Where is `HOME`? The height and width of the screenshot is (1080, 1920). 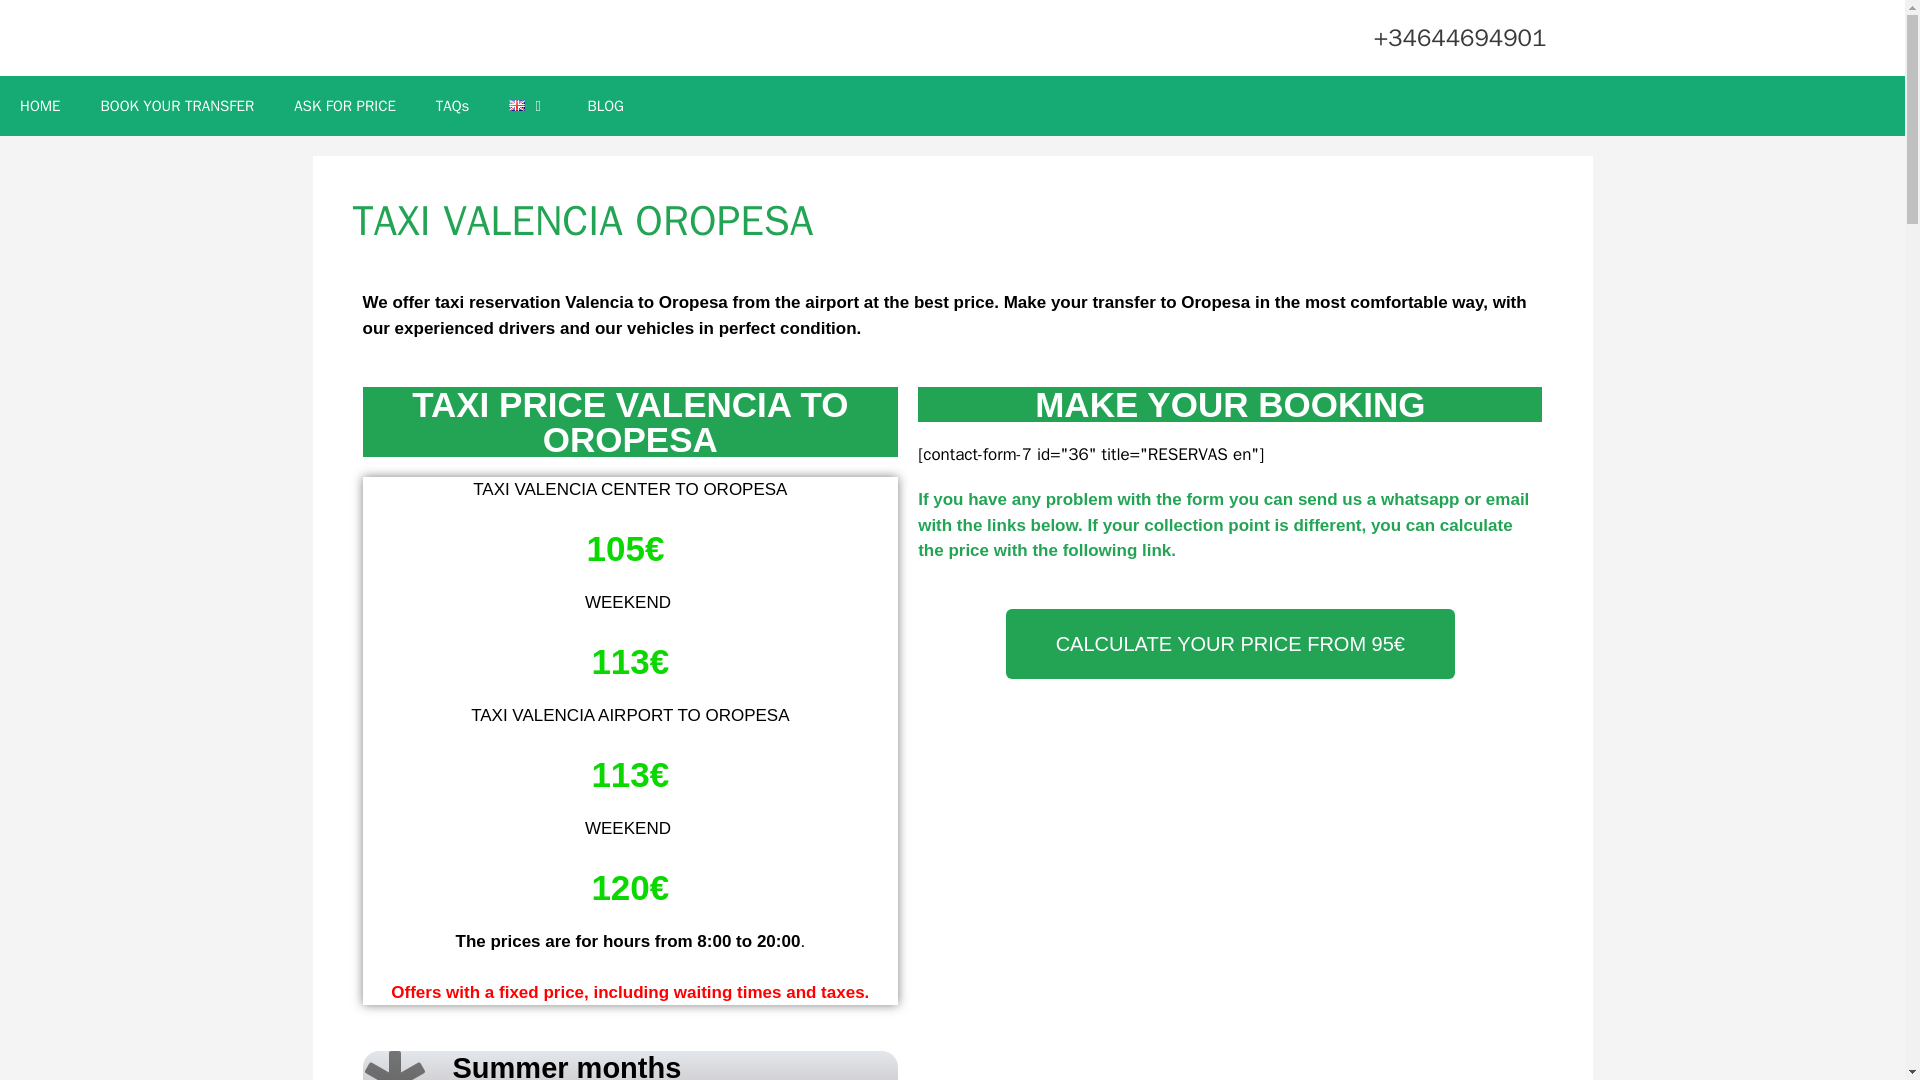
HOME is located at coordinates (40, 106).